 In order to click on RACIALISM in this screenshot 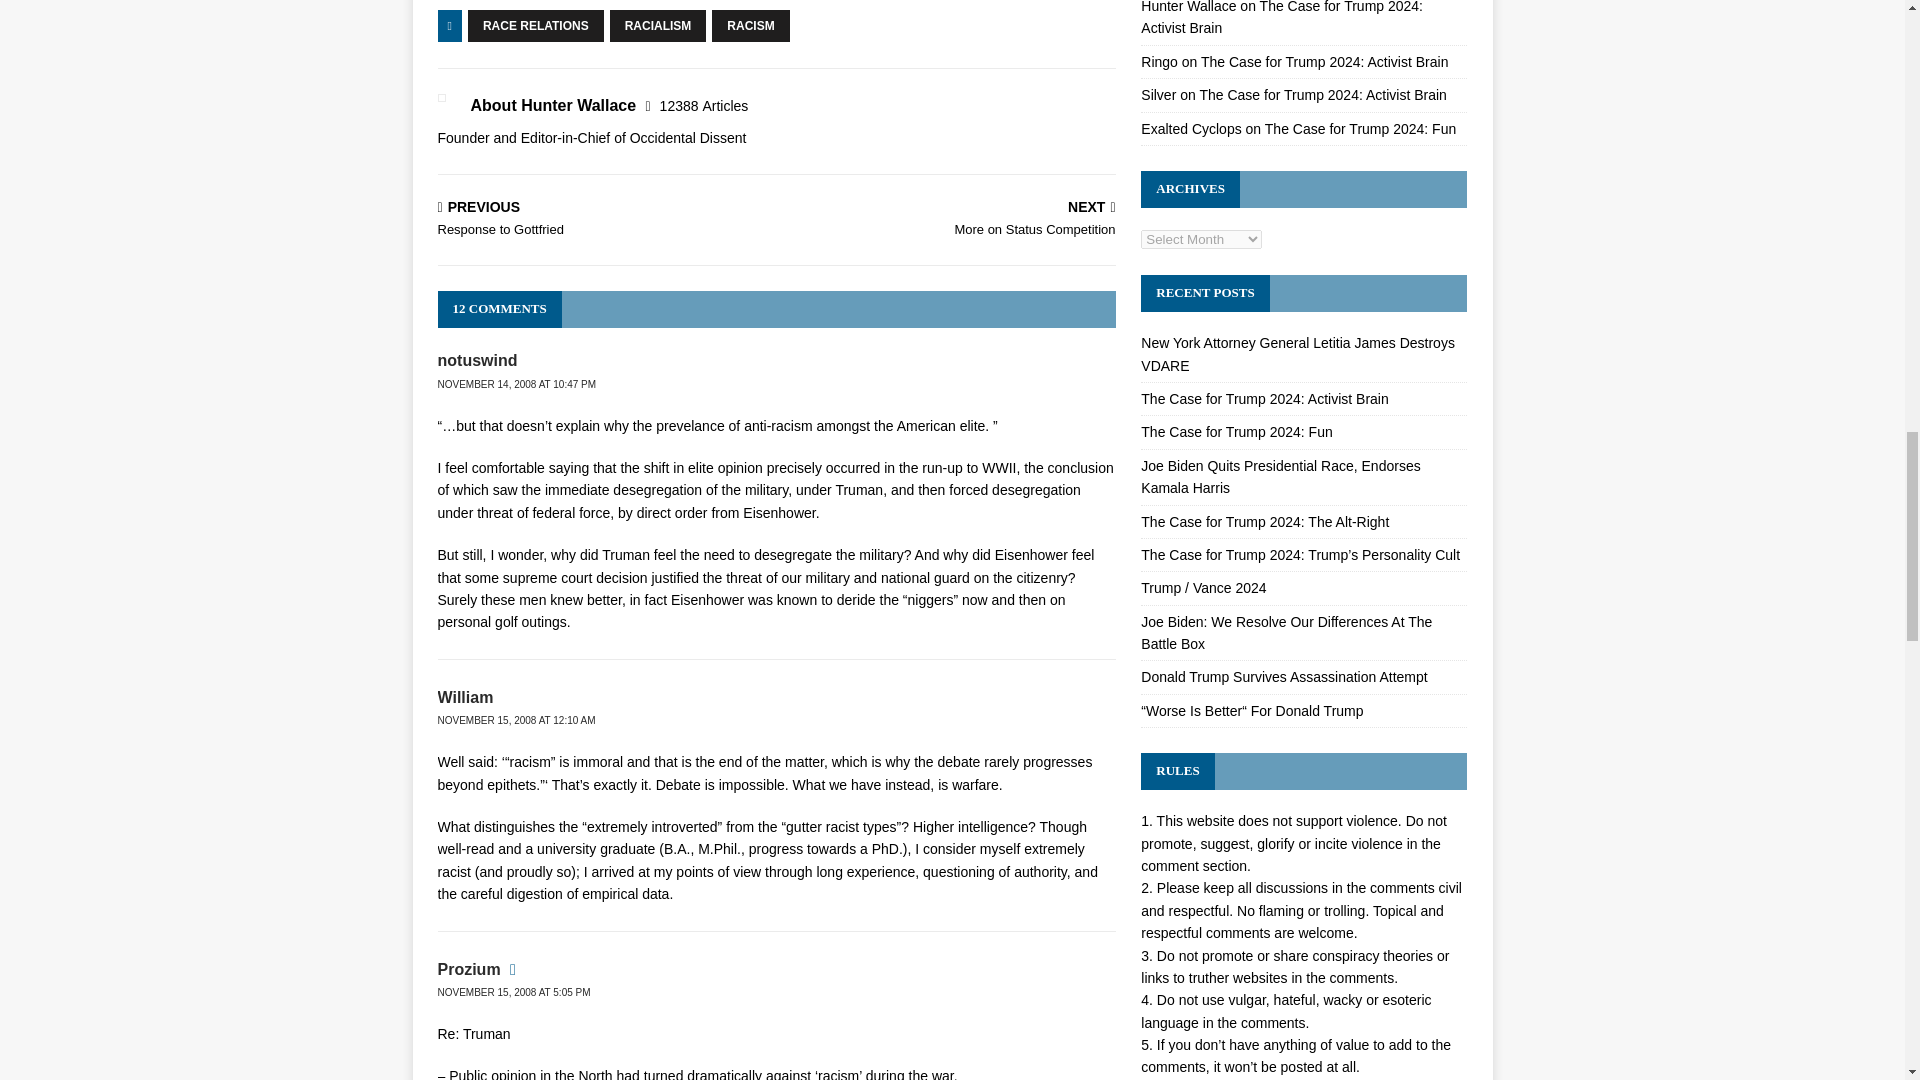, I will do `click(658, 26)`.